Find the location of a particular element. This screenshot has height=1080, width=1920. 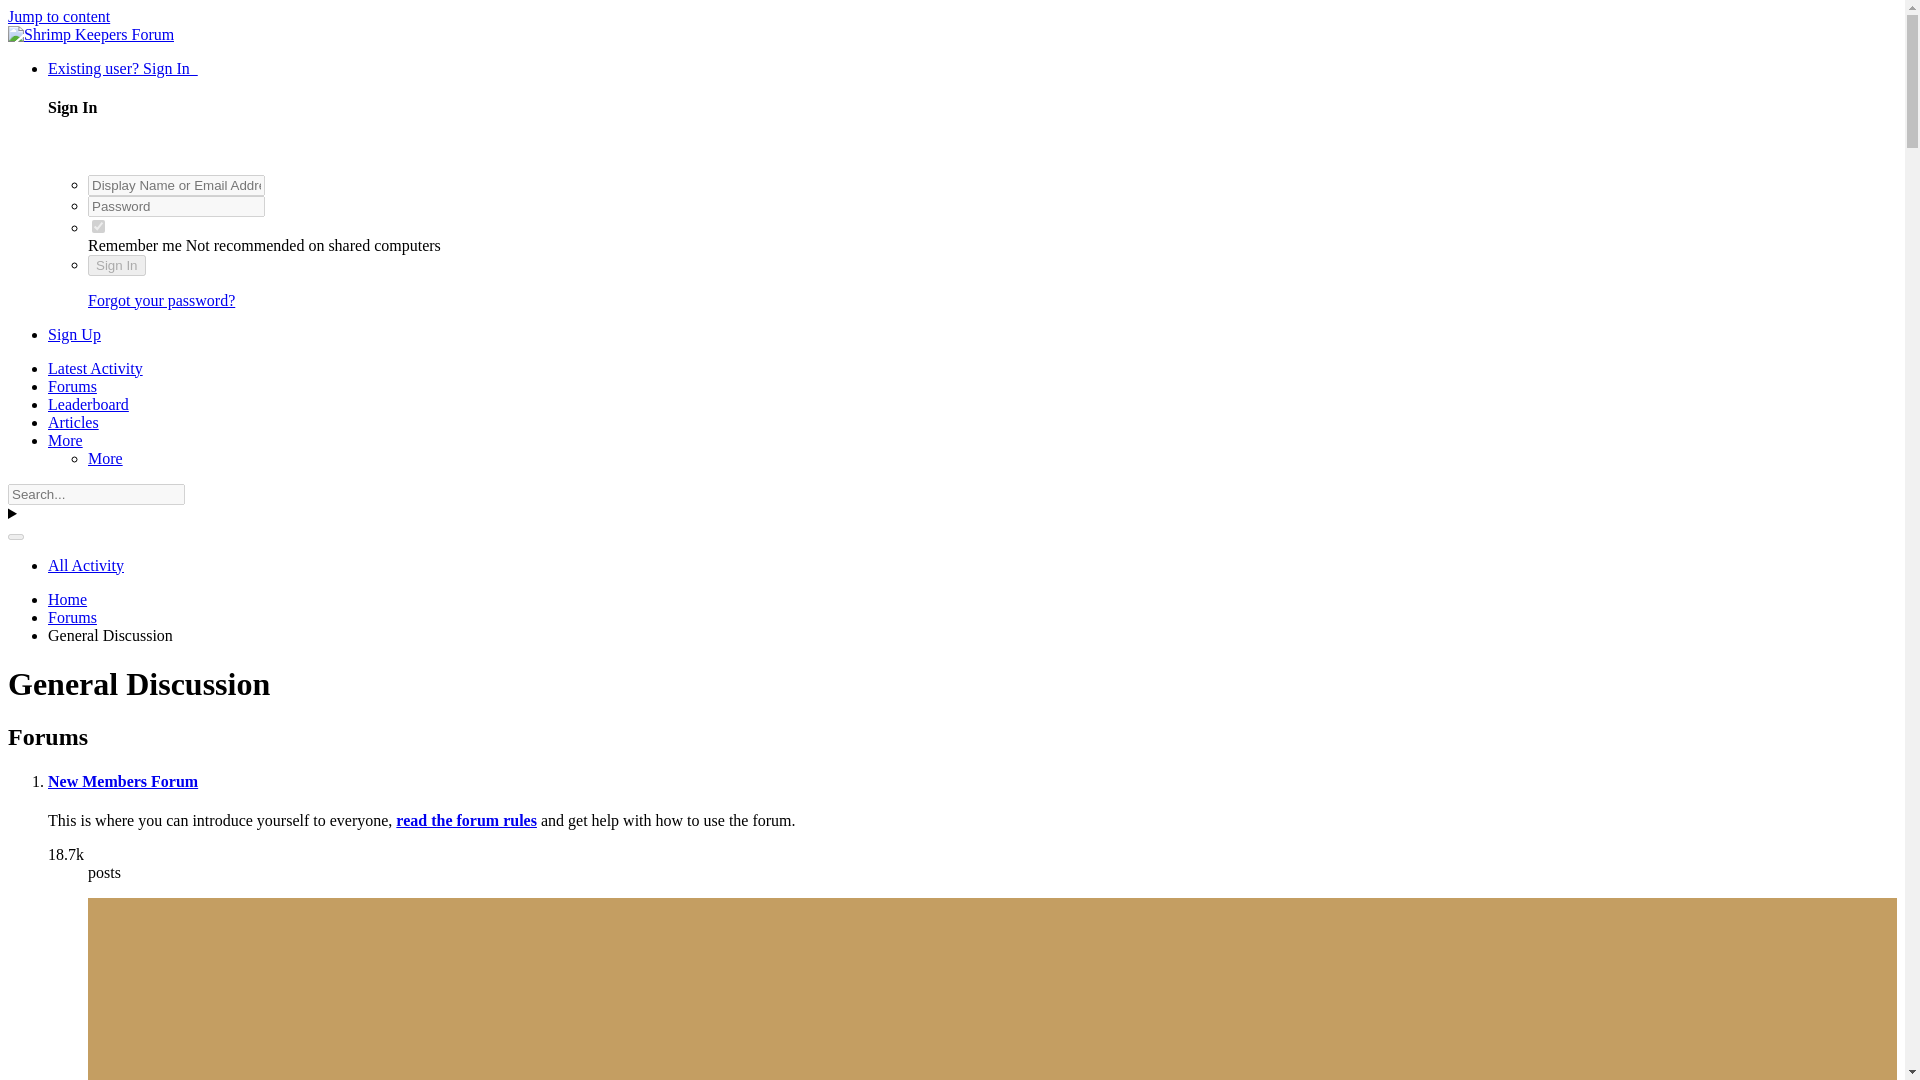

Forgot your password? is located at coordinates (161, 300).